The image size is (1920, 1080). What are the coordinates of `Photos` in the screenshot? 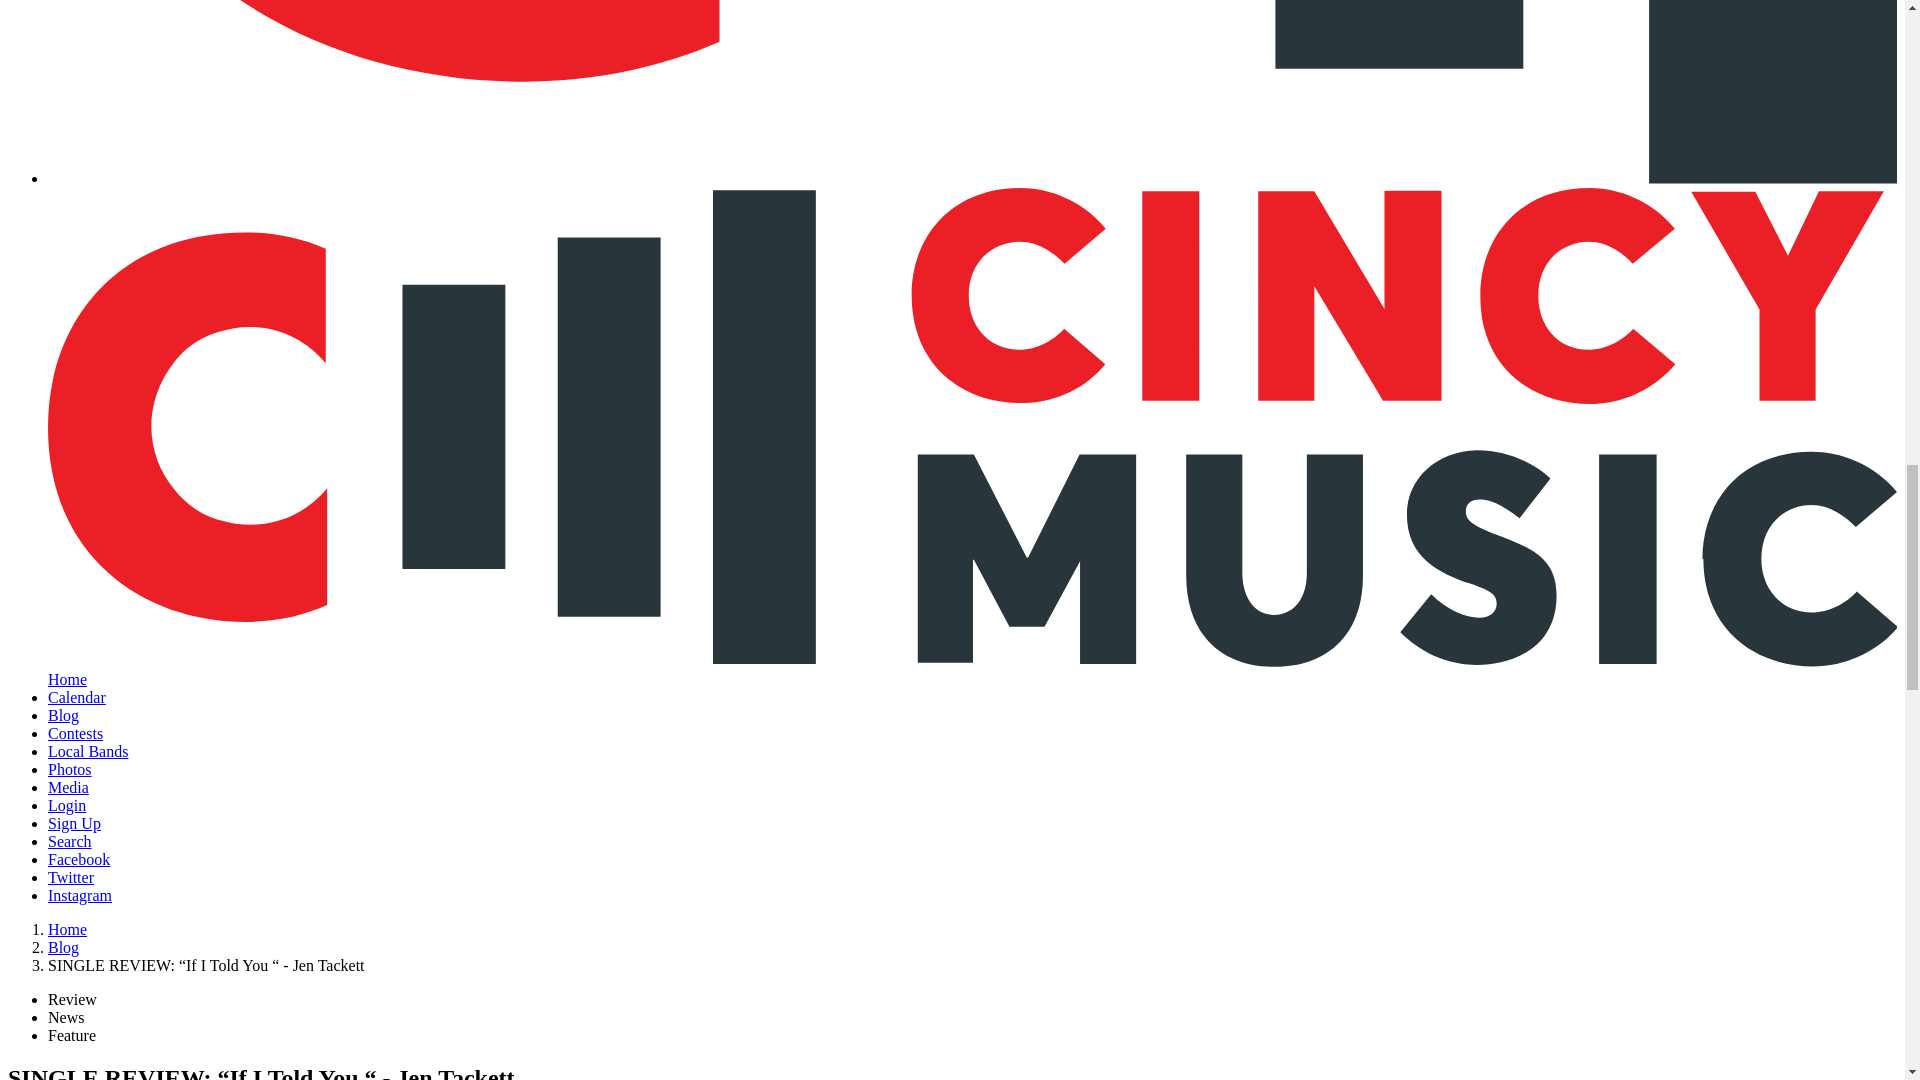 It's located at (70, 769).